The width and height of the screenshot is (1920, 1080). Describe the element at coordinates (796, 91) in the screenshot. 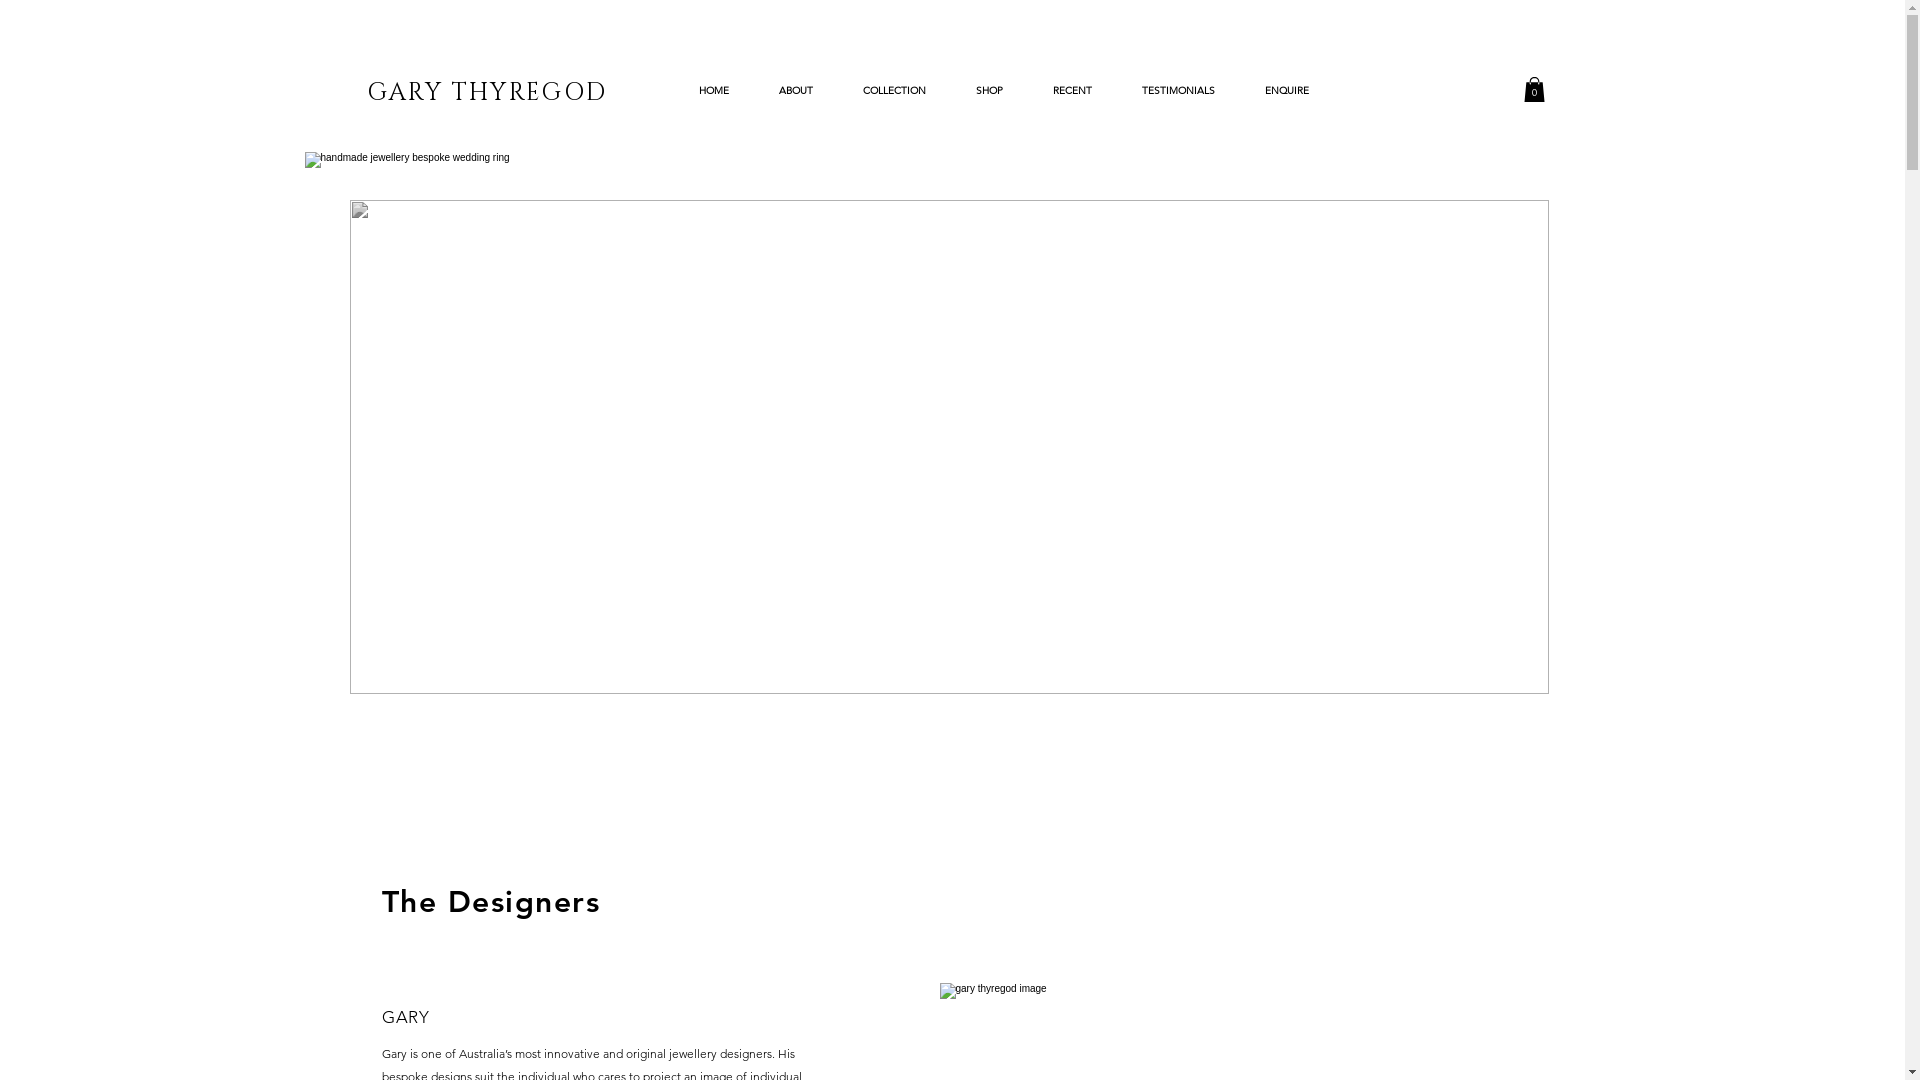

I see `ABOUT` at that location.